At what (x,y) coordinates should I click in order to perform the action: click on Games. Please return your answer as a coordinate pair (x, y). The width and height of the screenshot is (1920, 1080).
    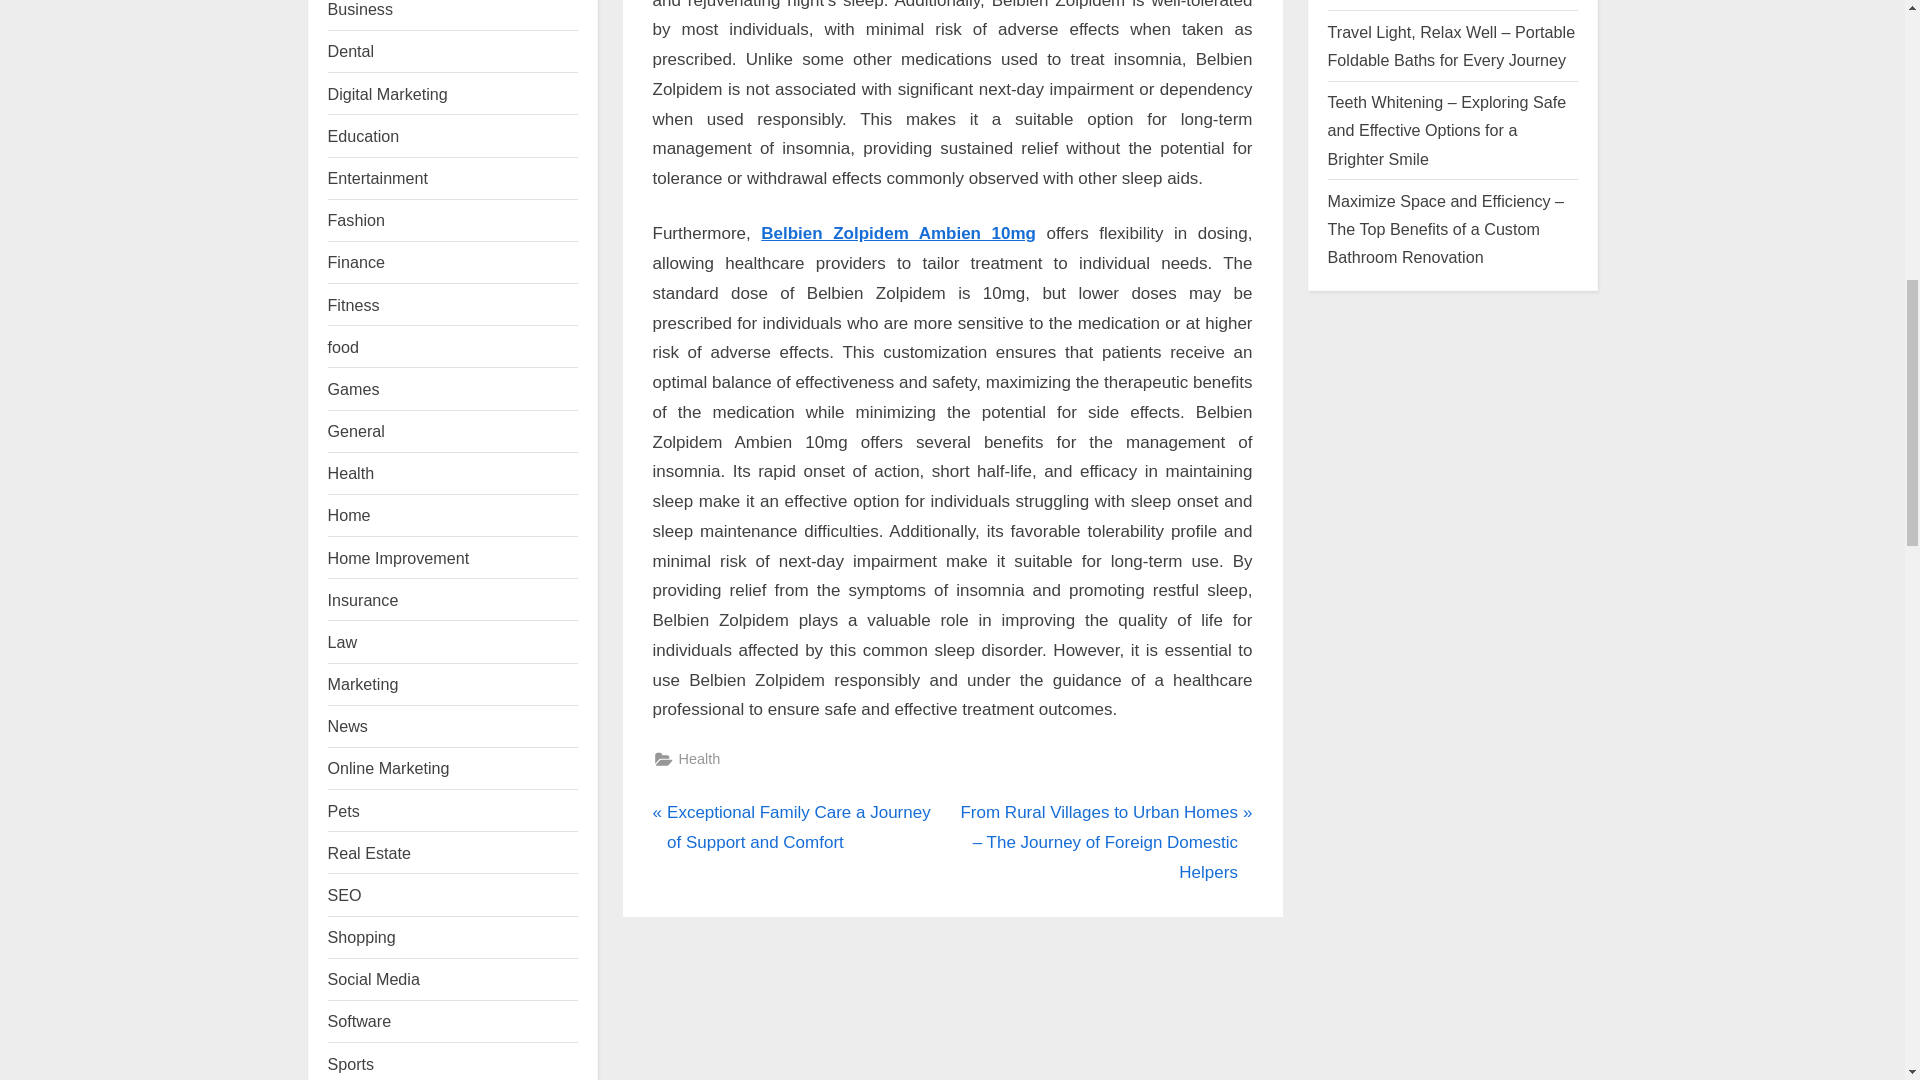
    Looking at the image, I should click on (354, 389).